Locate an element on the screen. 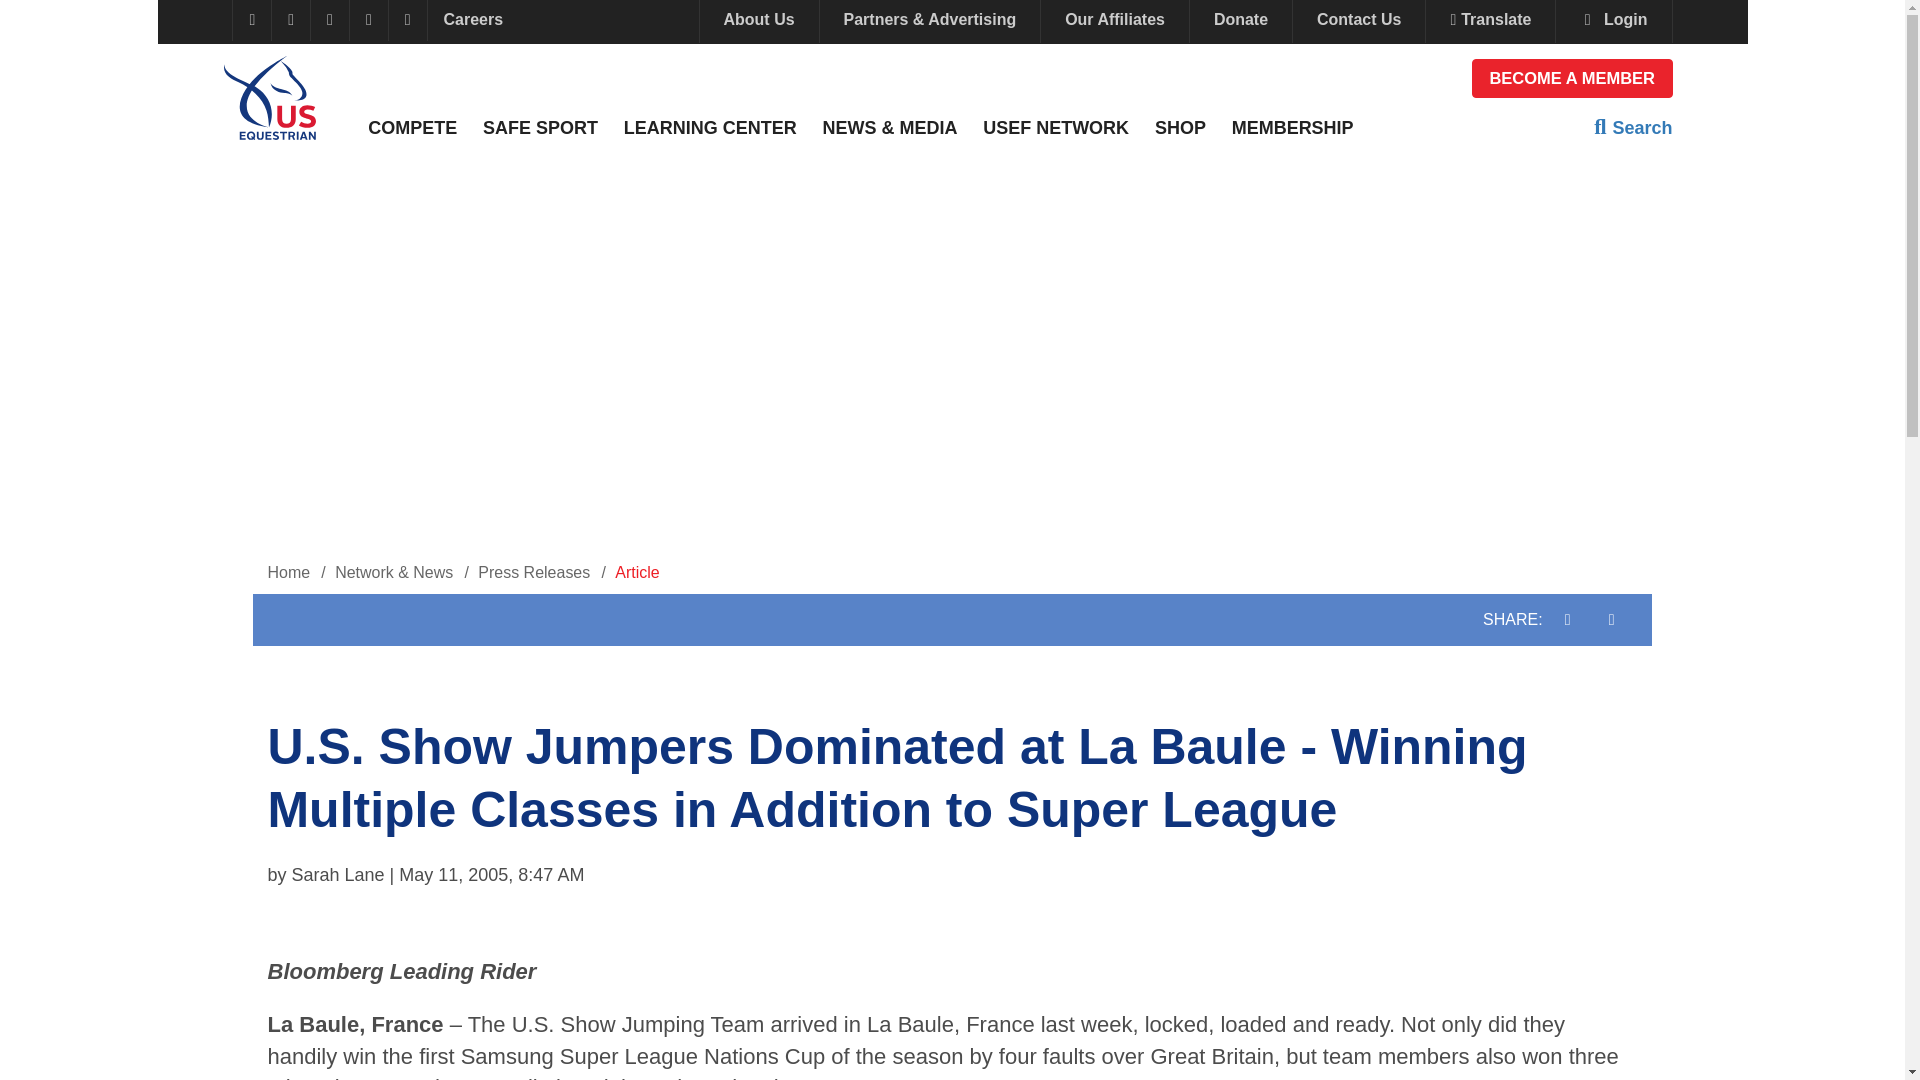 The width and height of the screenshot is (1920, 1080). LEARNING CENTER is located at coordinates (710, 128).